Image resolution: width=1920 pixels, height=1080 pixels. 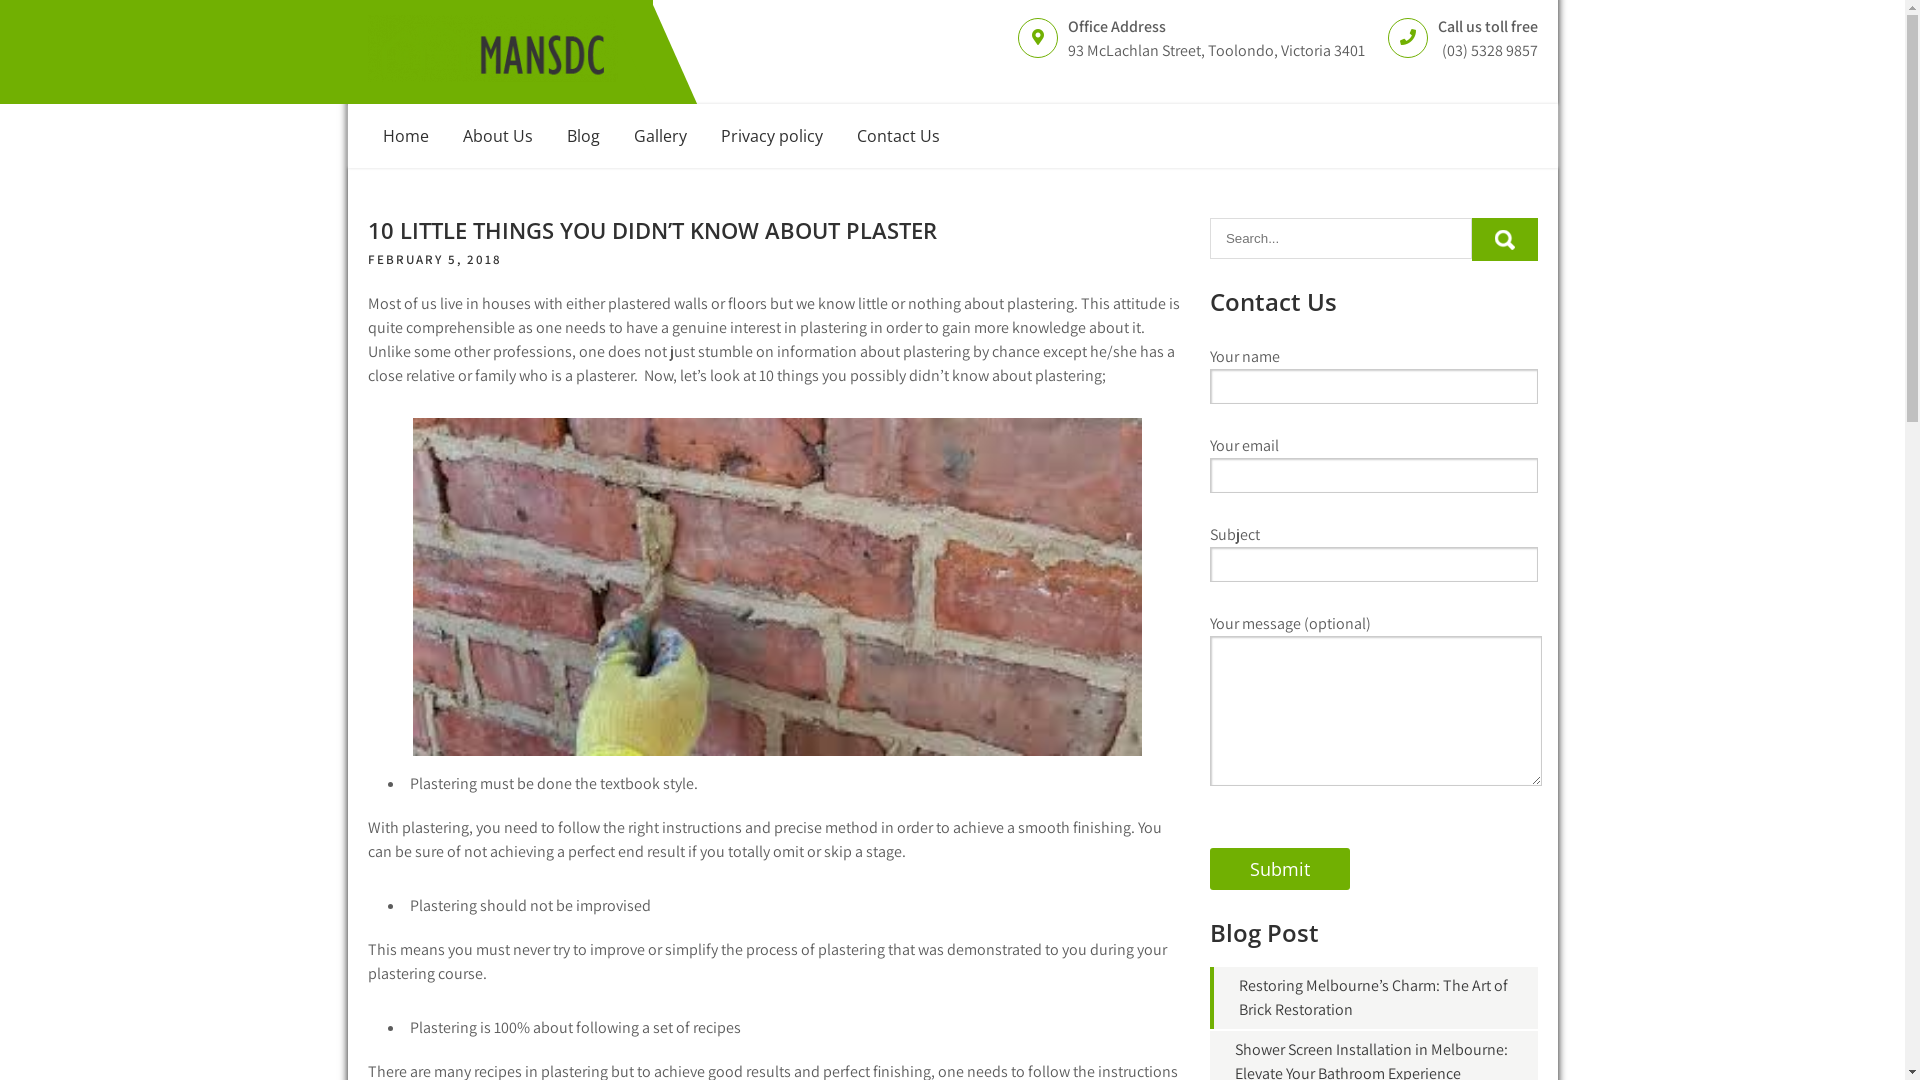 What do you see at coordinates (1505, 240) in the screenshot?
I see `Search` at bounding box center [1505, 240].